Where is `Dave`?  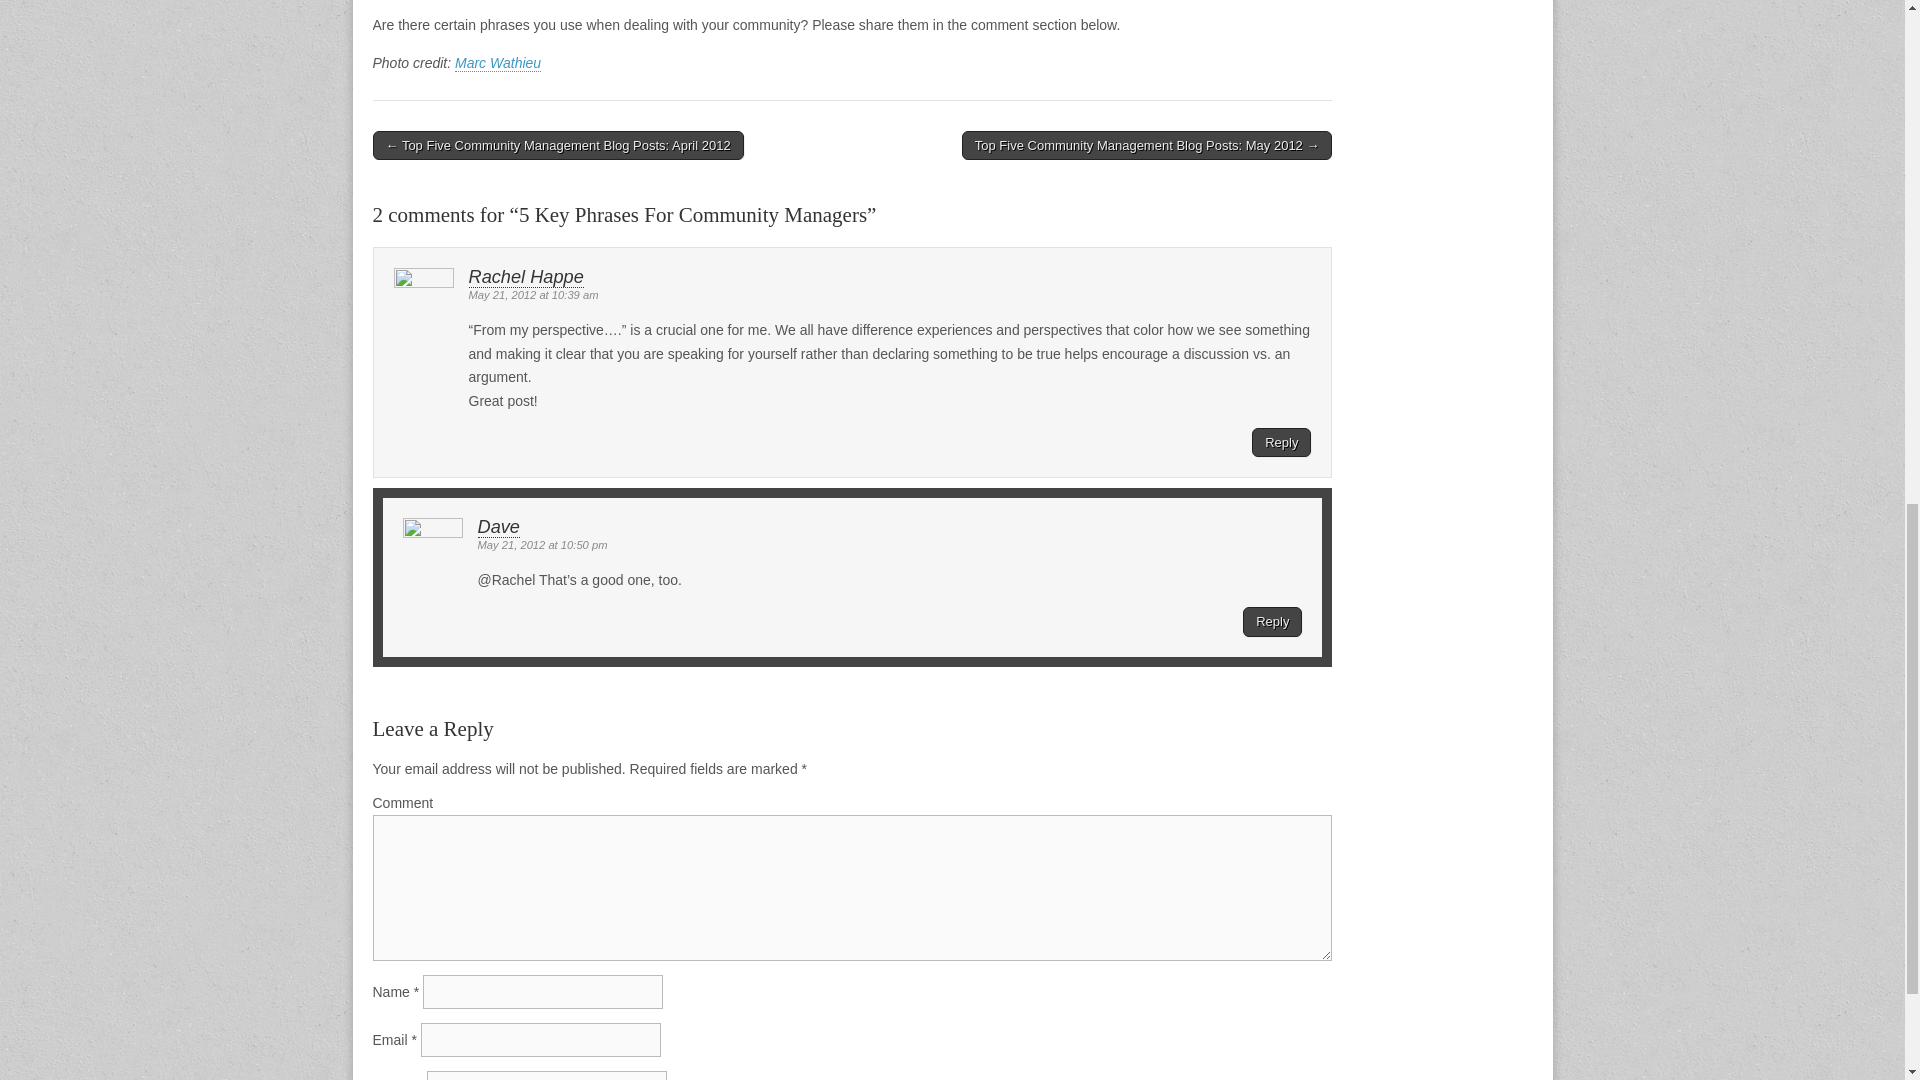 Dave is located at coordinates (499, 527).